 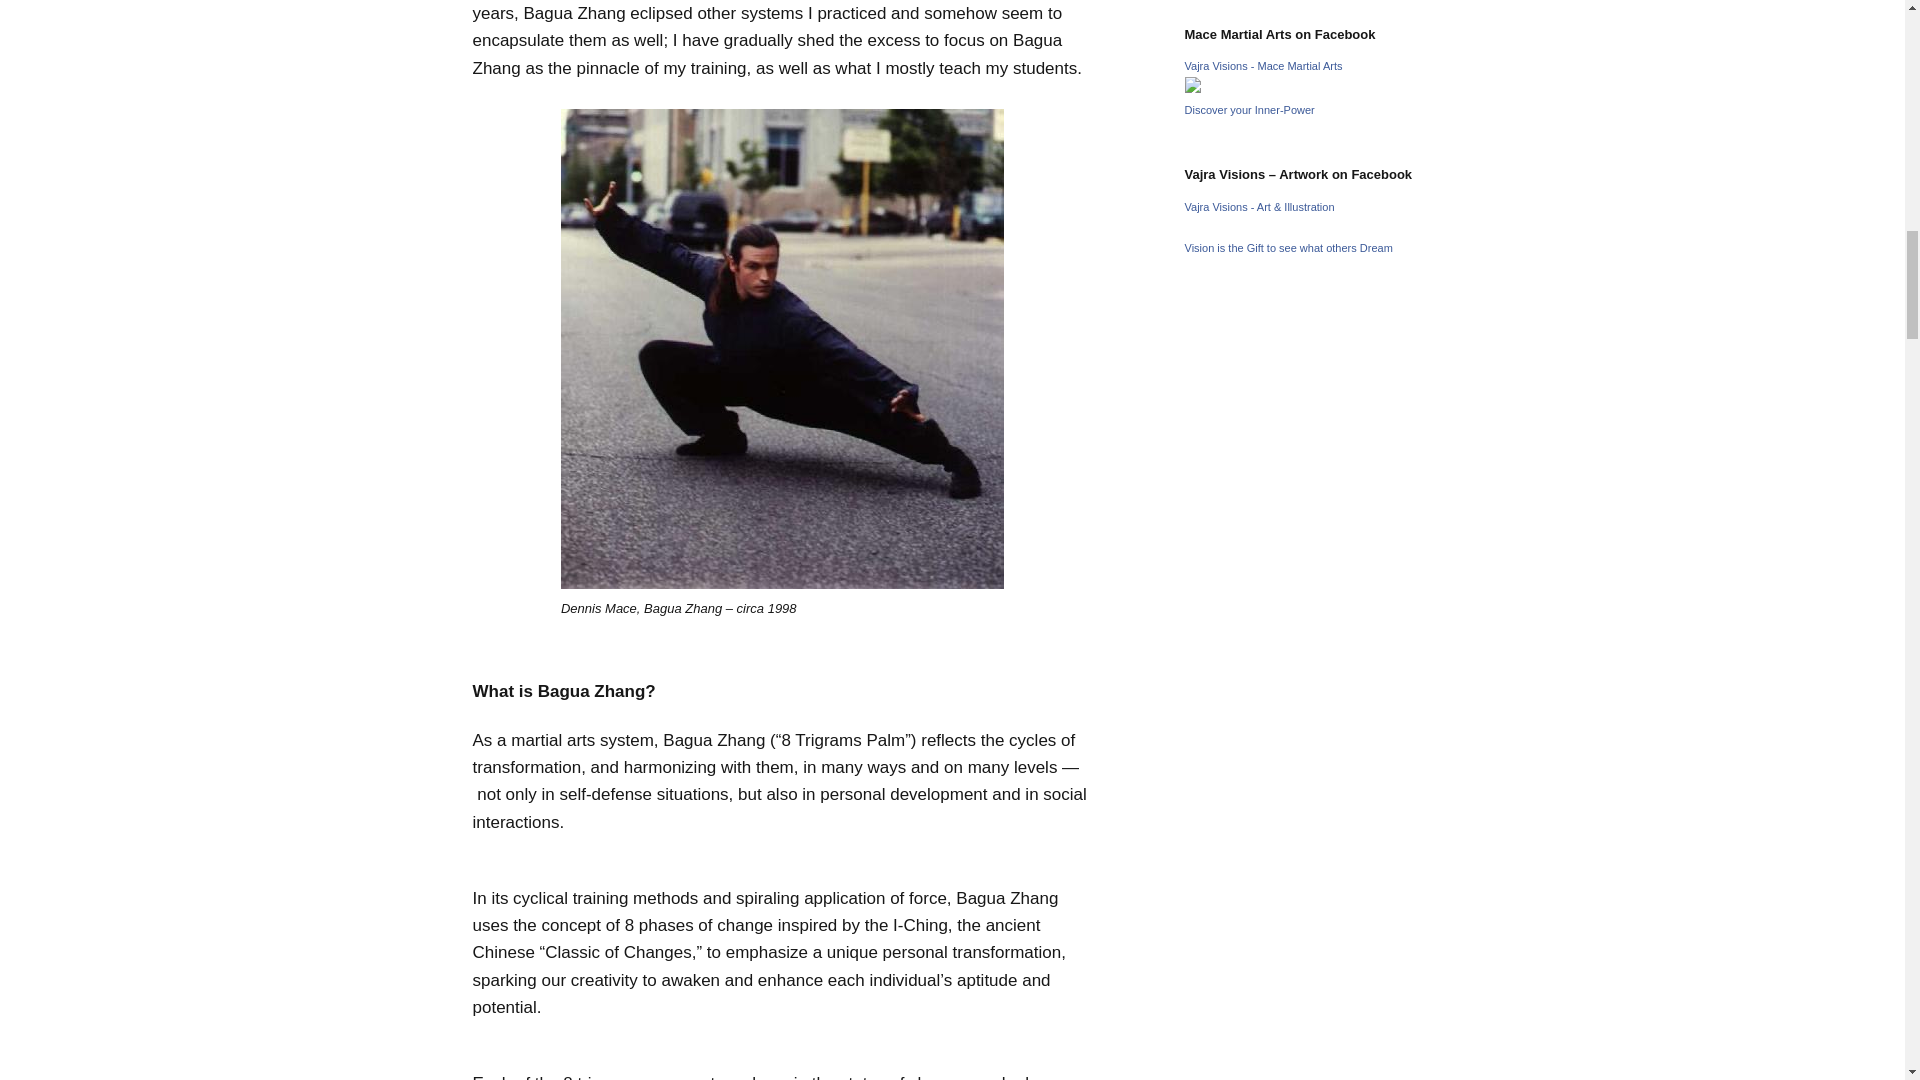 I want to click on Vajra Visions - Mace Martial Arts, so click(x=1263, y=66).